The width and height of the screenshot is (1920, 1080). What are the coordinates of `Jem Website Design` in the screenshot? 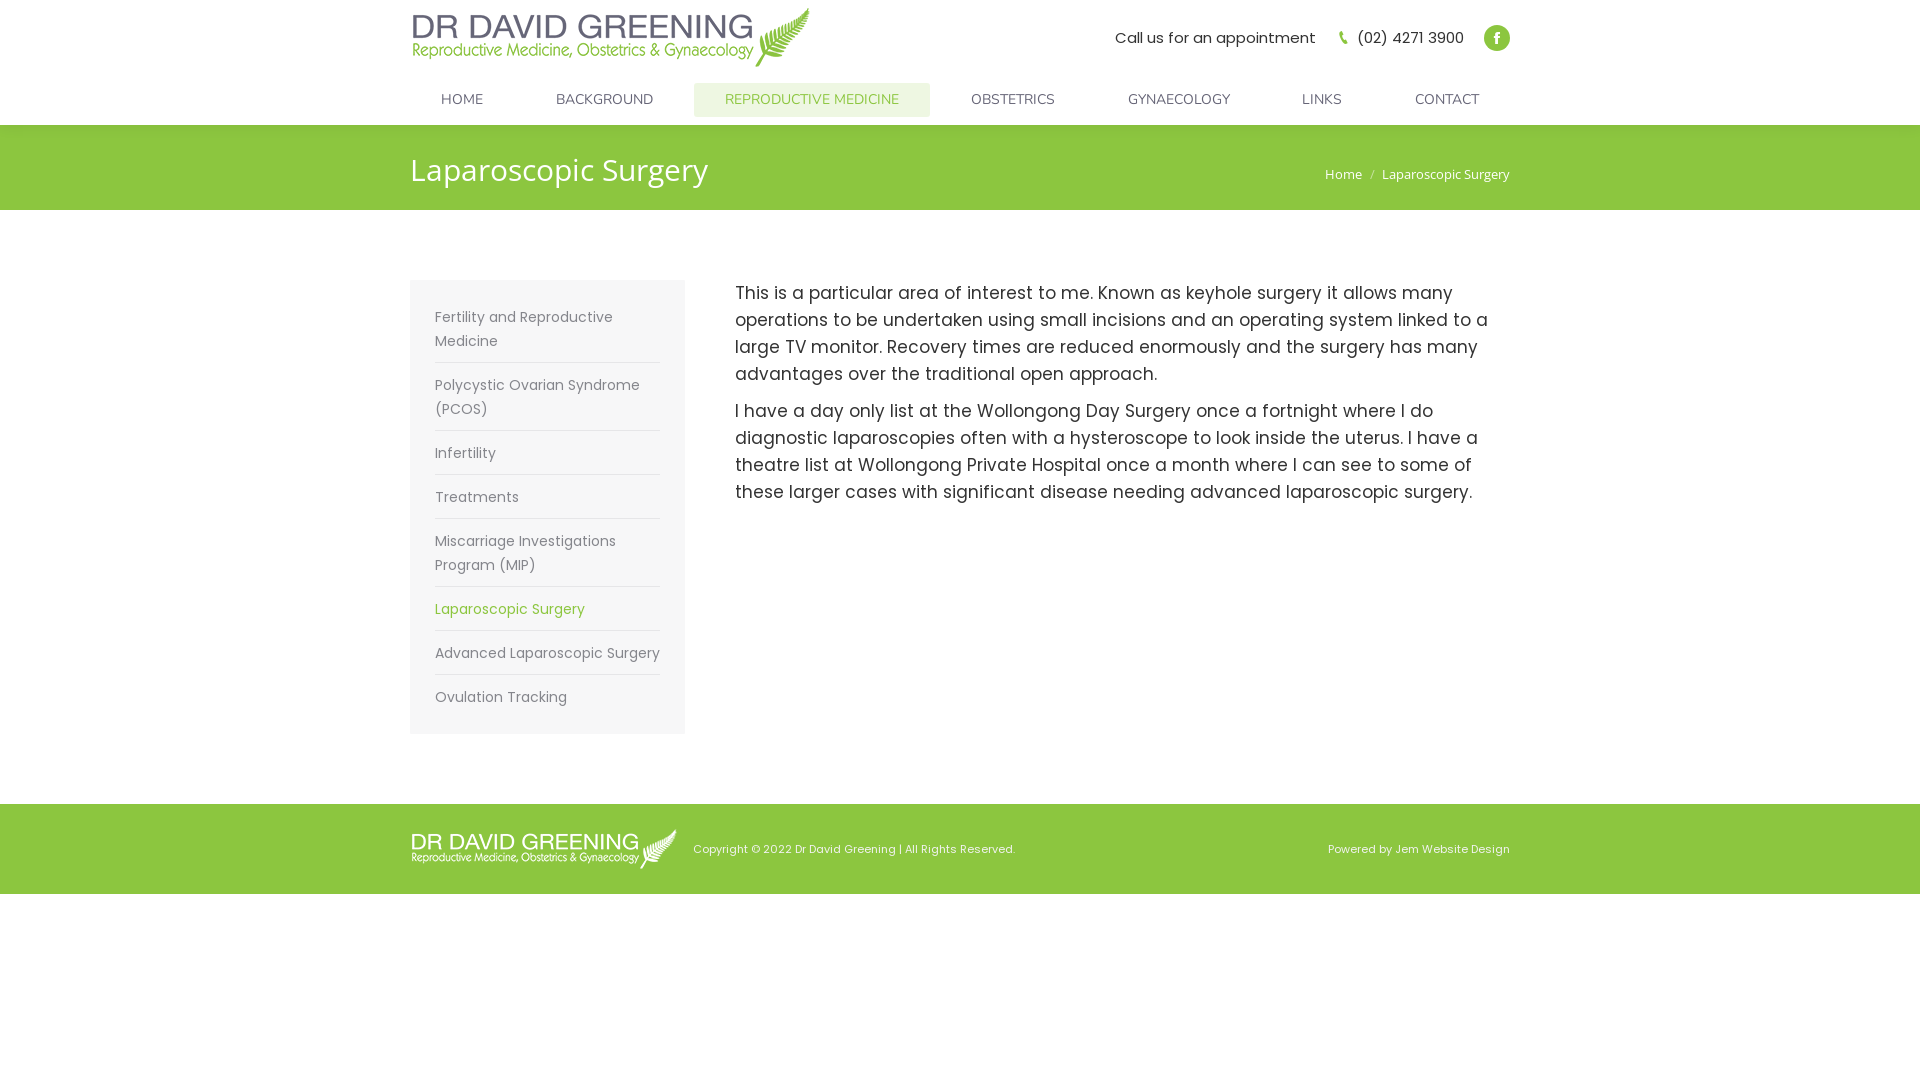 It's located at (1452, 848).